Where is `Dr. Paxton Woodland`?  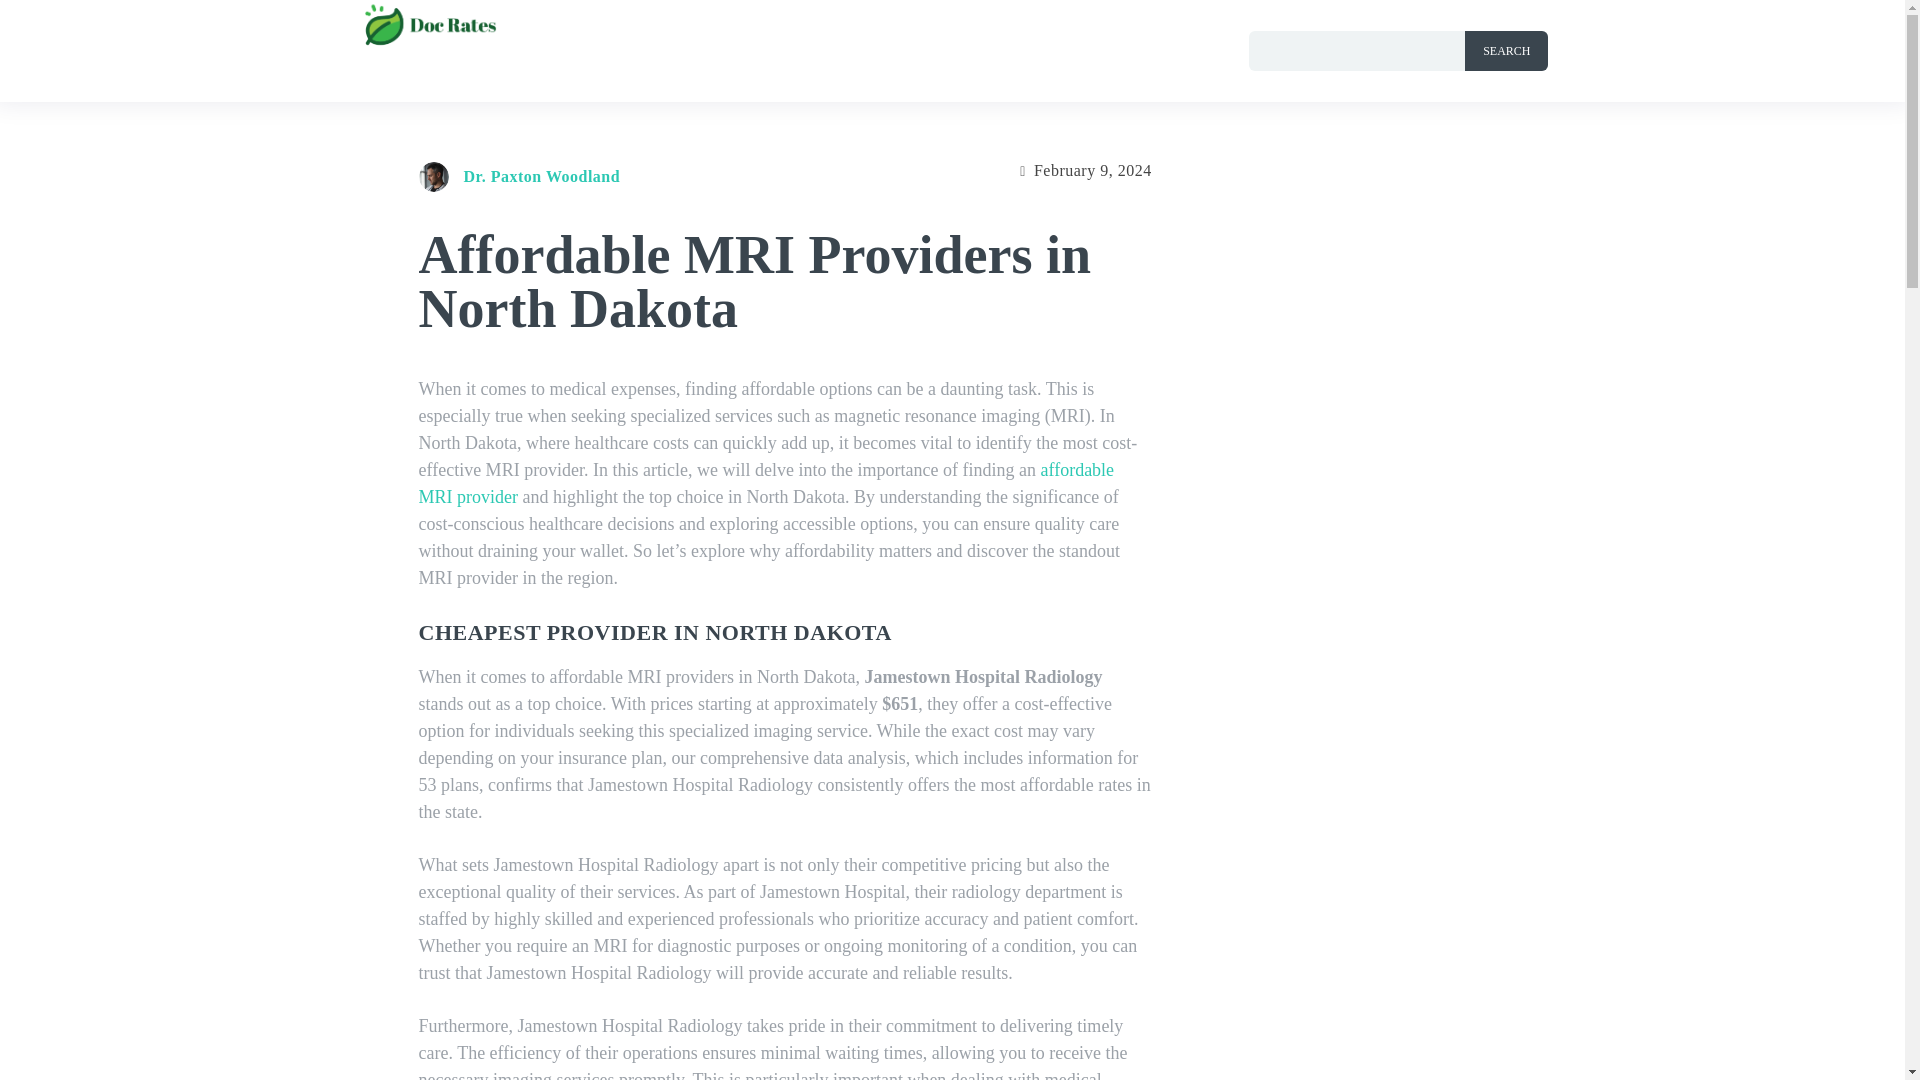 Dr. Paxton Woodland is located at coordinates (542, 176).